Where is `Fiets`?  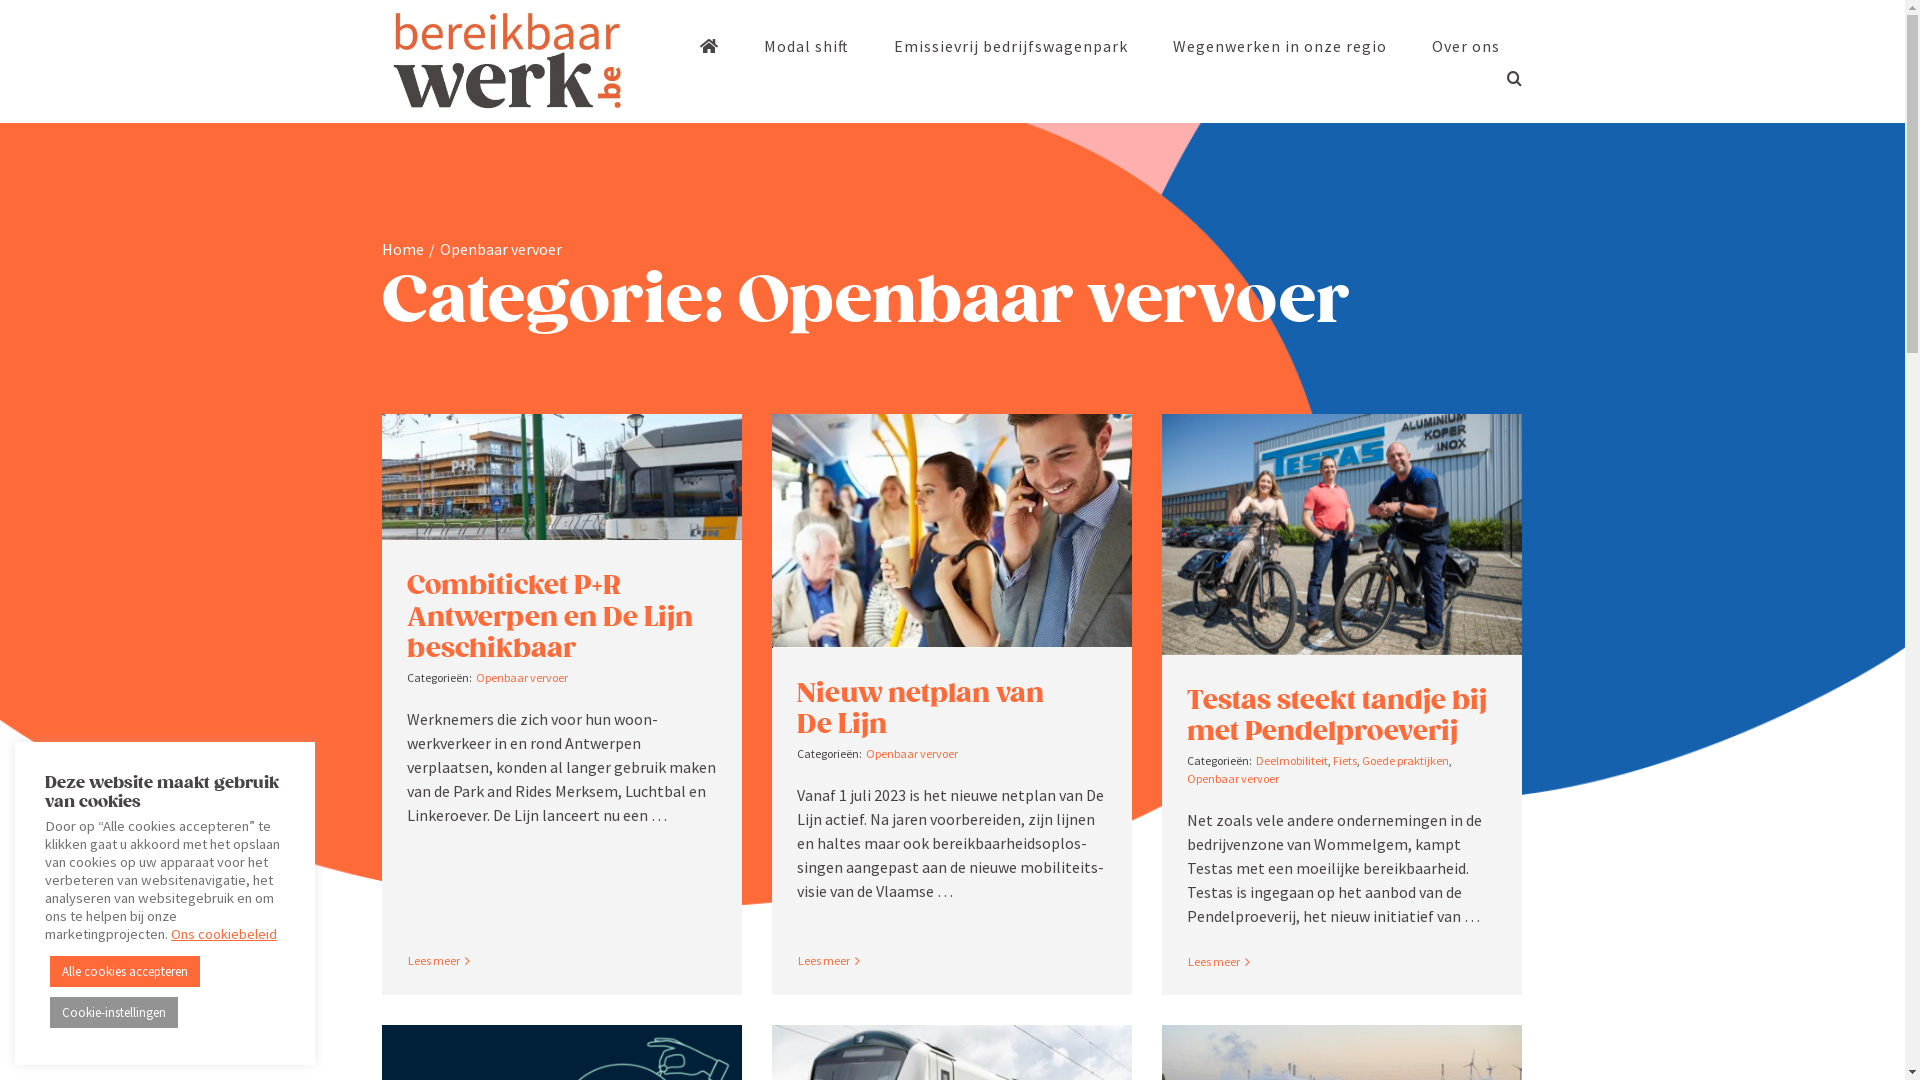
Fiets is located at coordinates (1345, 760).